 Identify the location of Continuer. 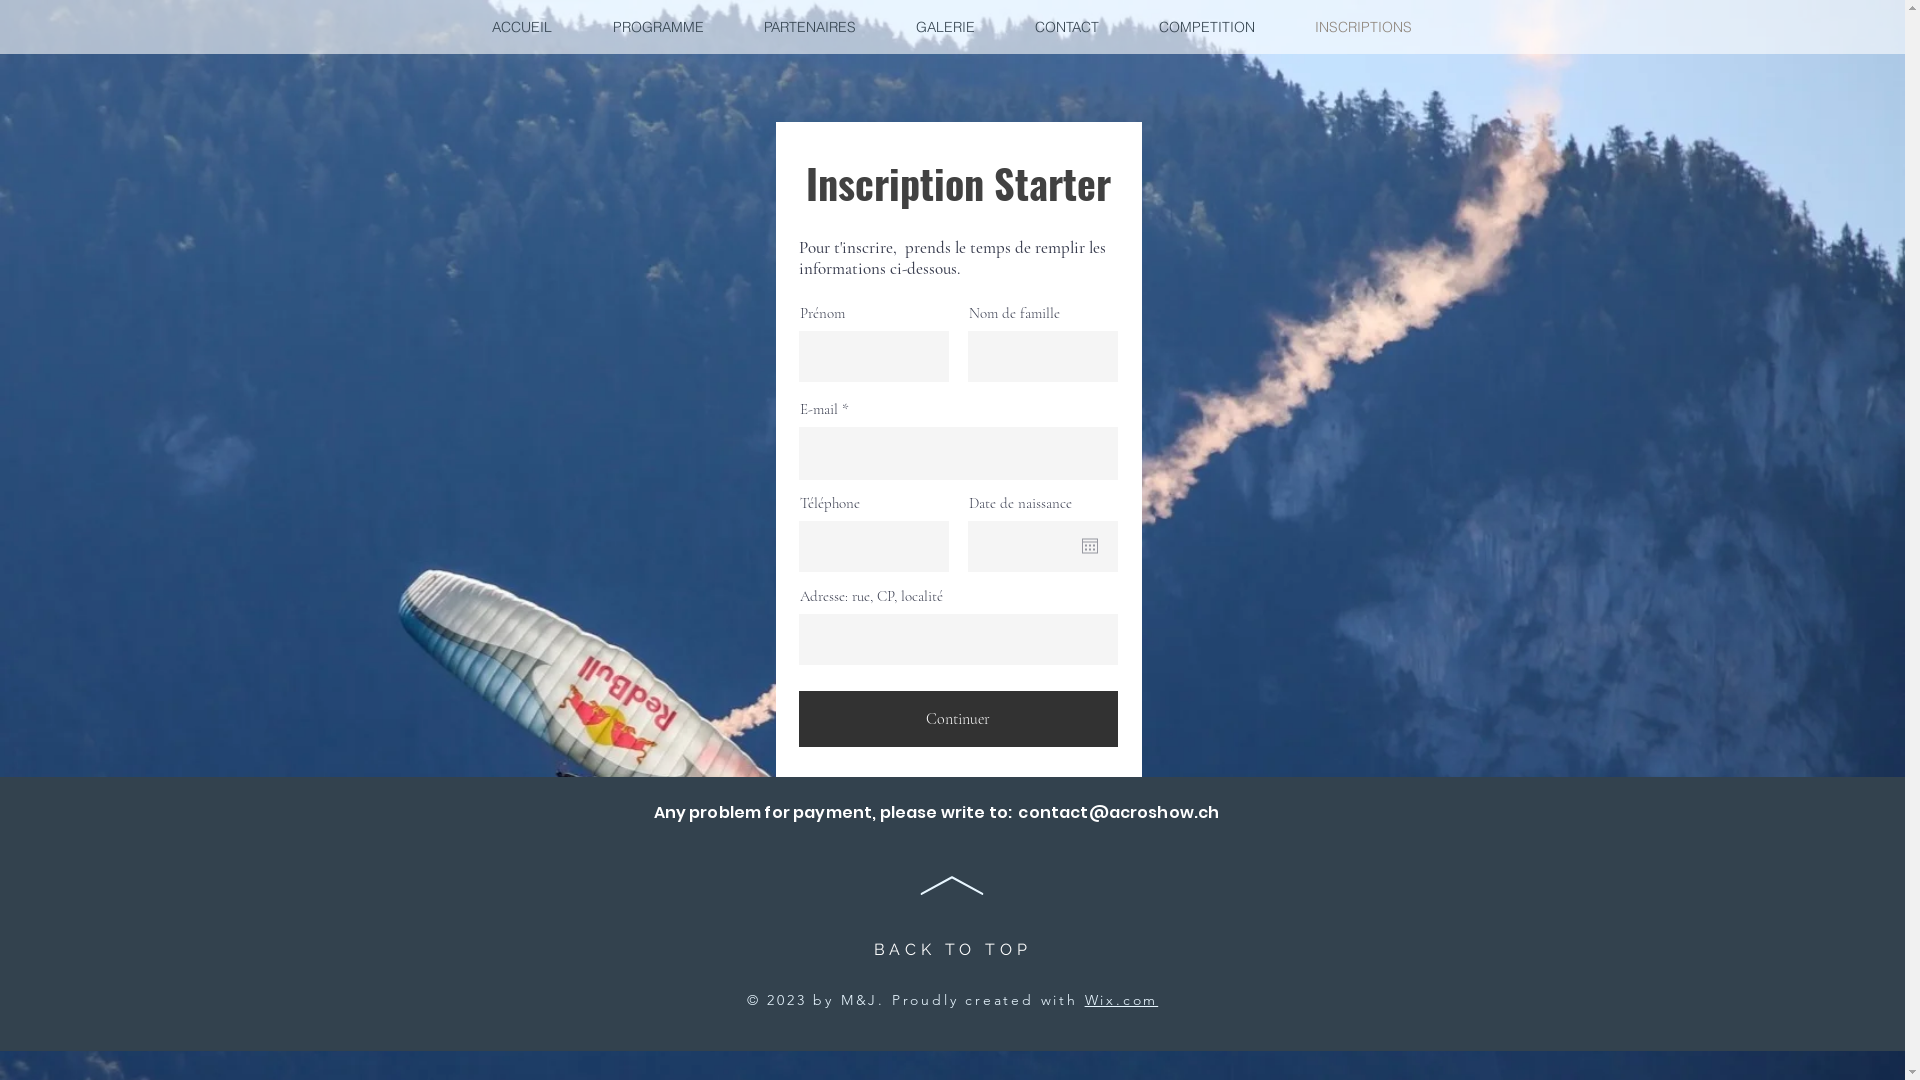
(958, 719).